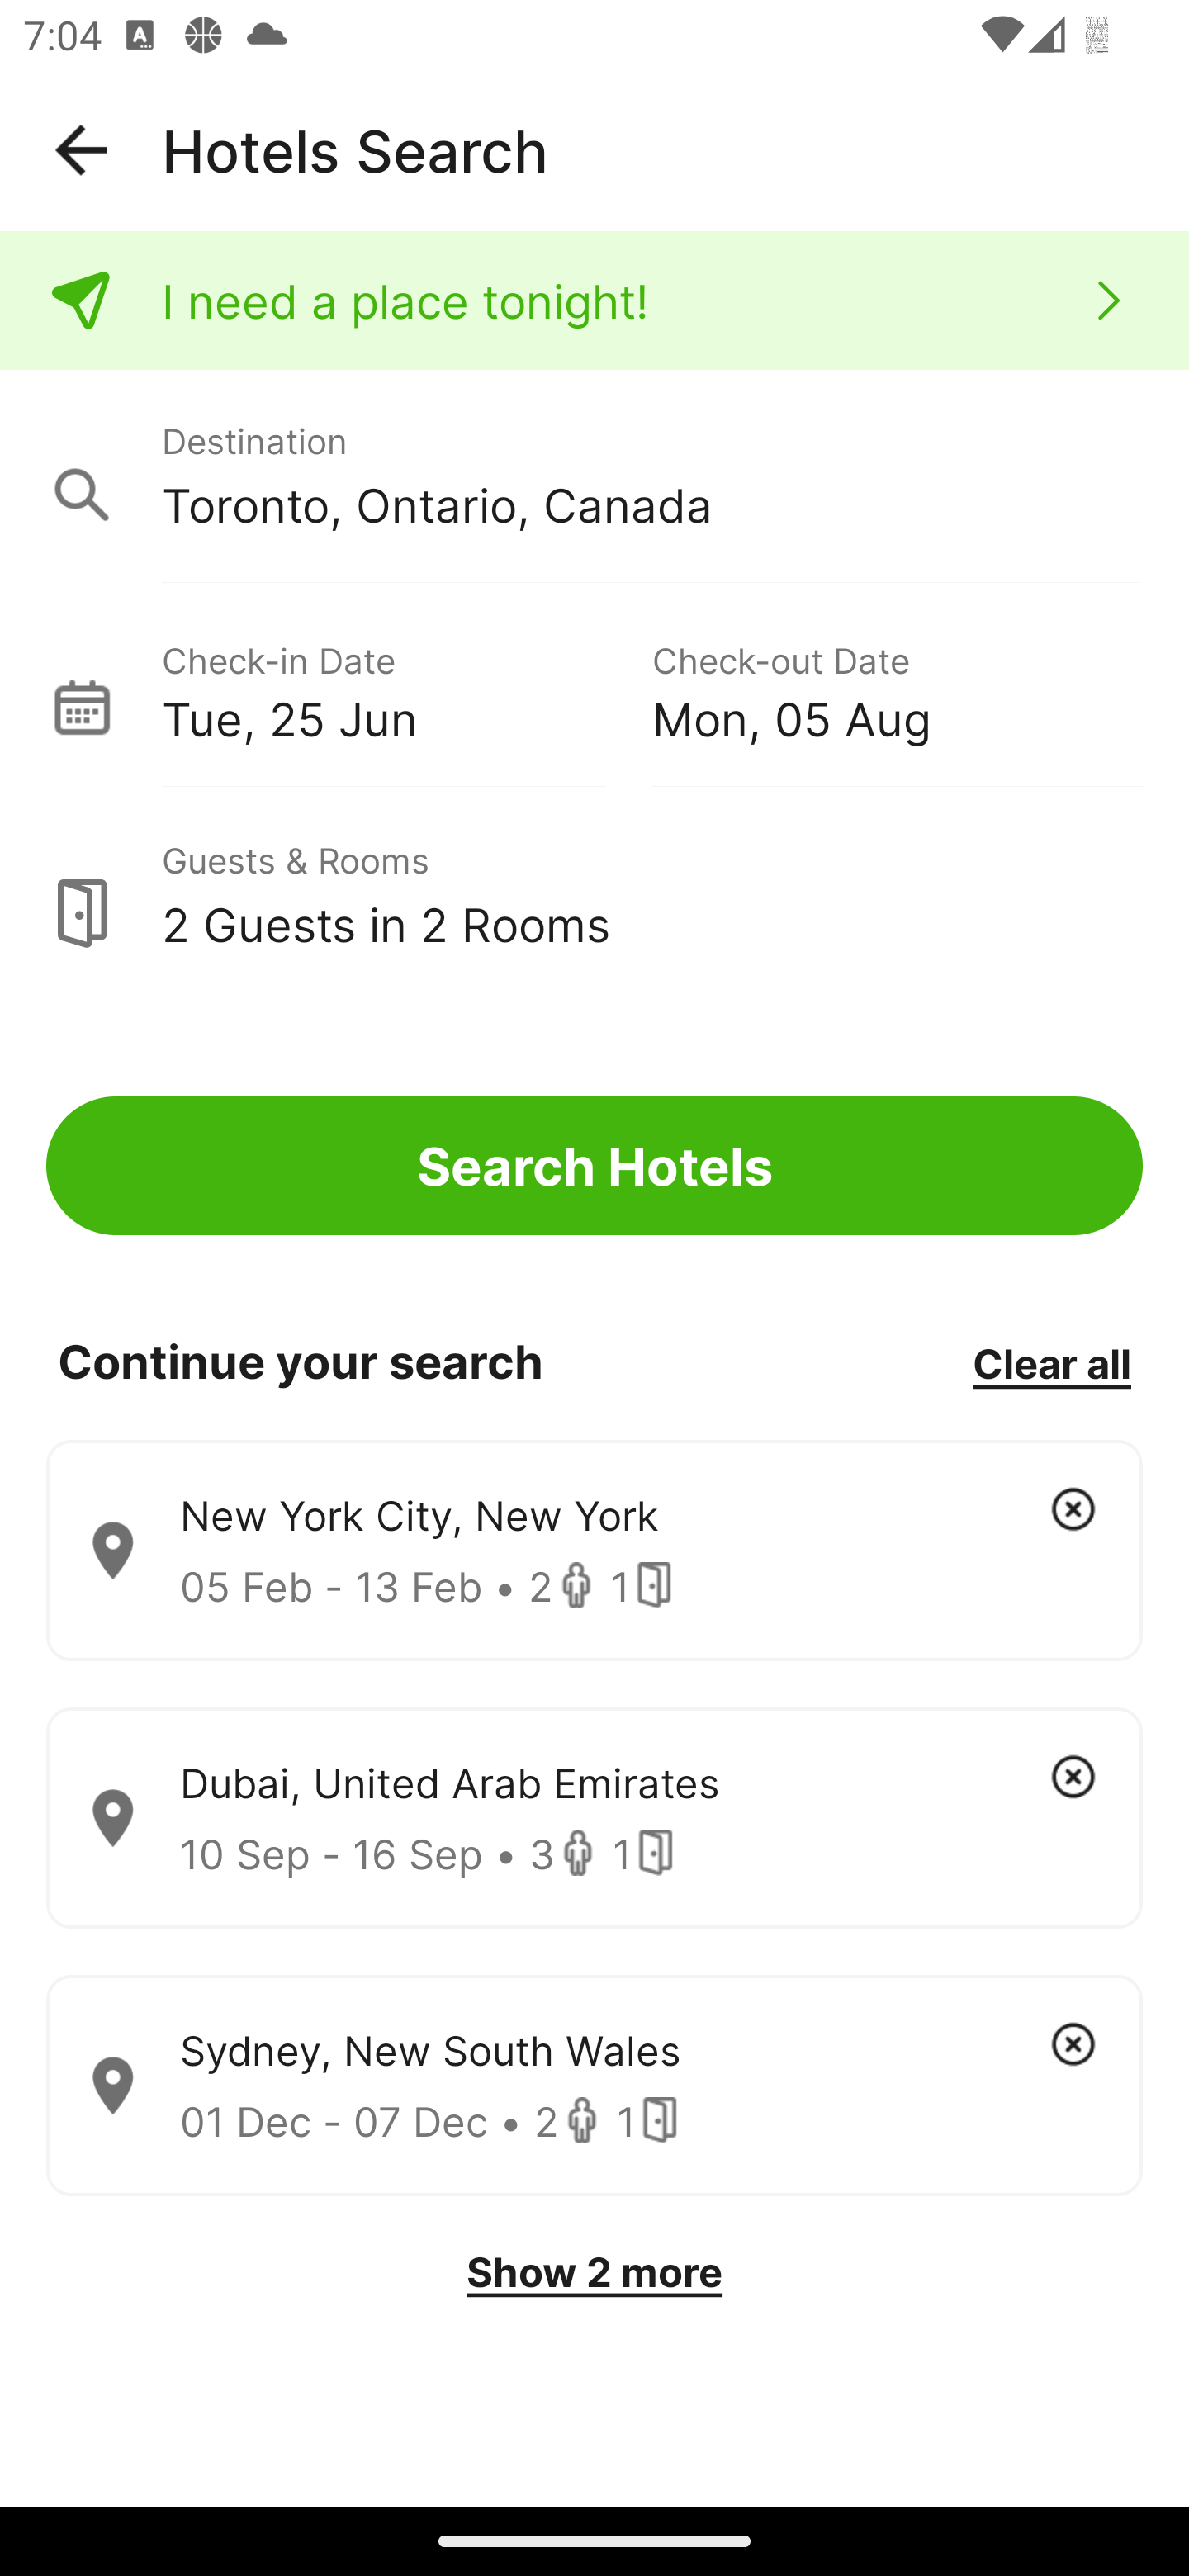 This screenshot has width=1189, height=2576. What do you see at coordinates (594, 477) in the screenshot?
I see `Destination Toronto, Ontario, Canada` at bounding box center [594, 477].